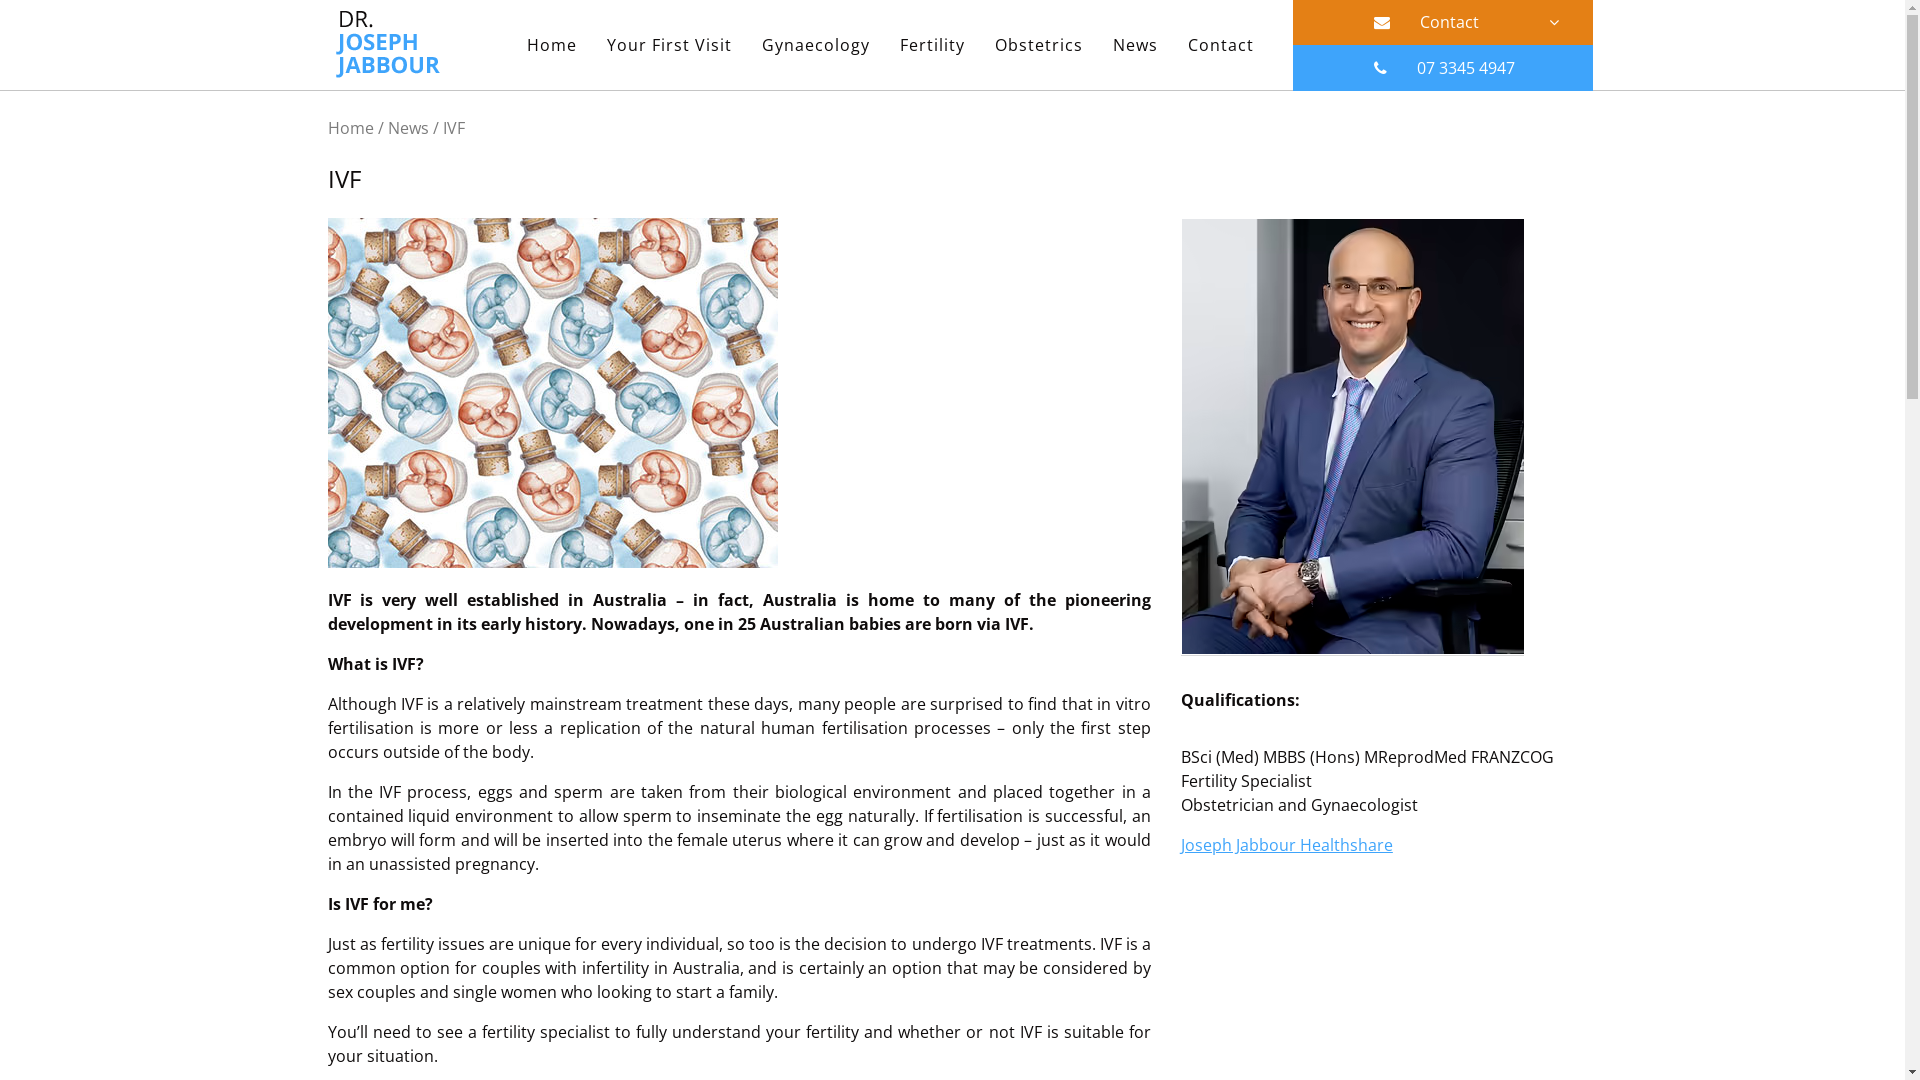 Image resolution: width=1920 pixels, height=1080 pixels. I want to click on Obstetrics, so click(1038, 45).